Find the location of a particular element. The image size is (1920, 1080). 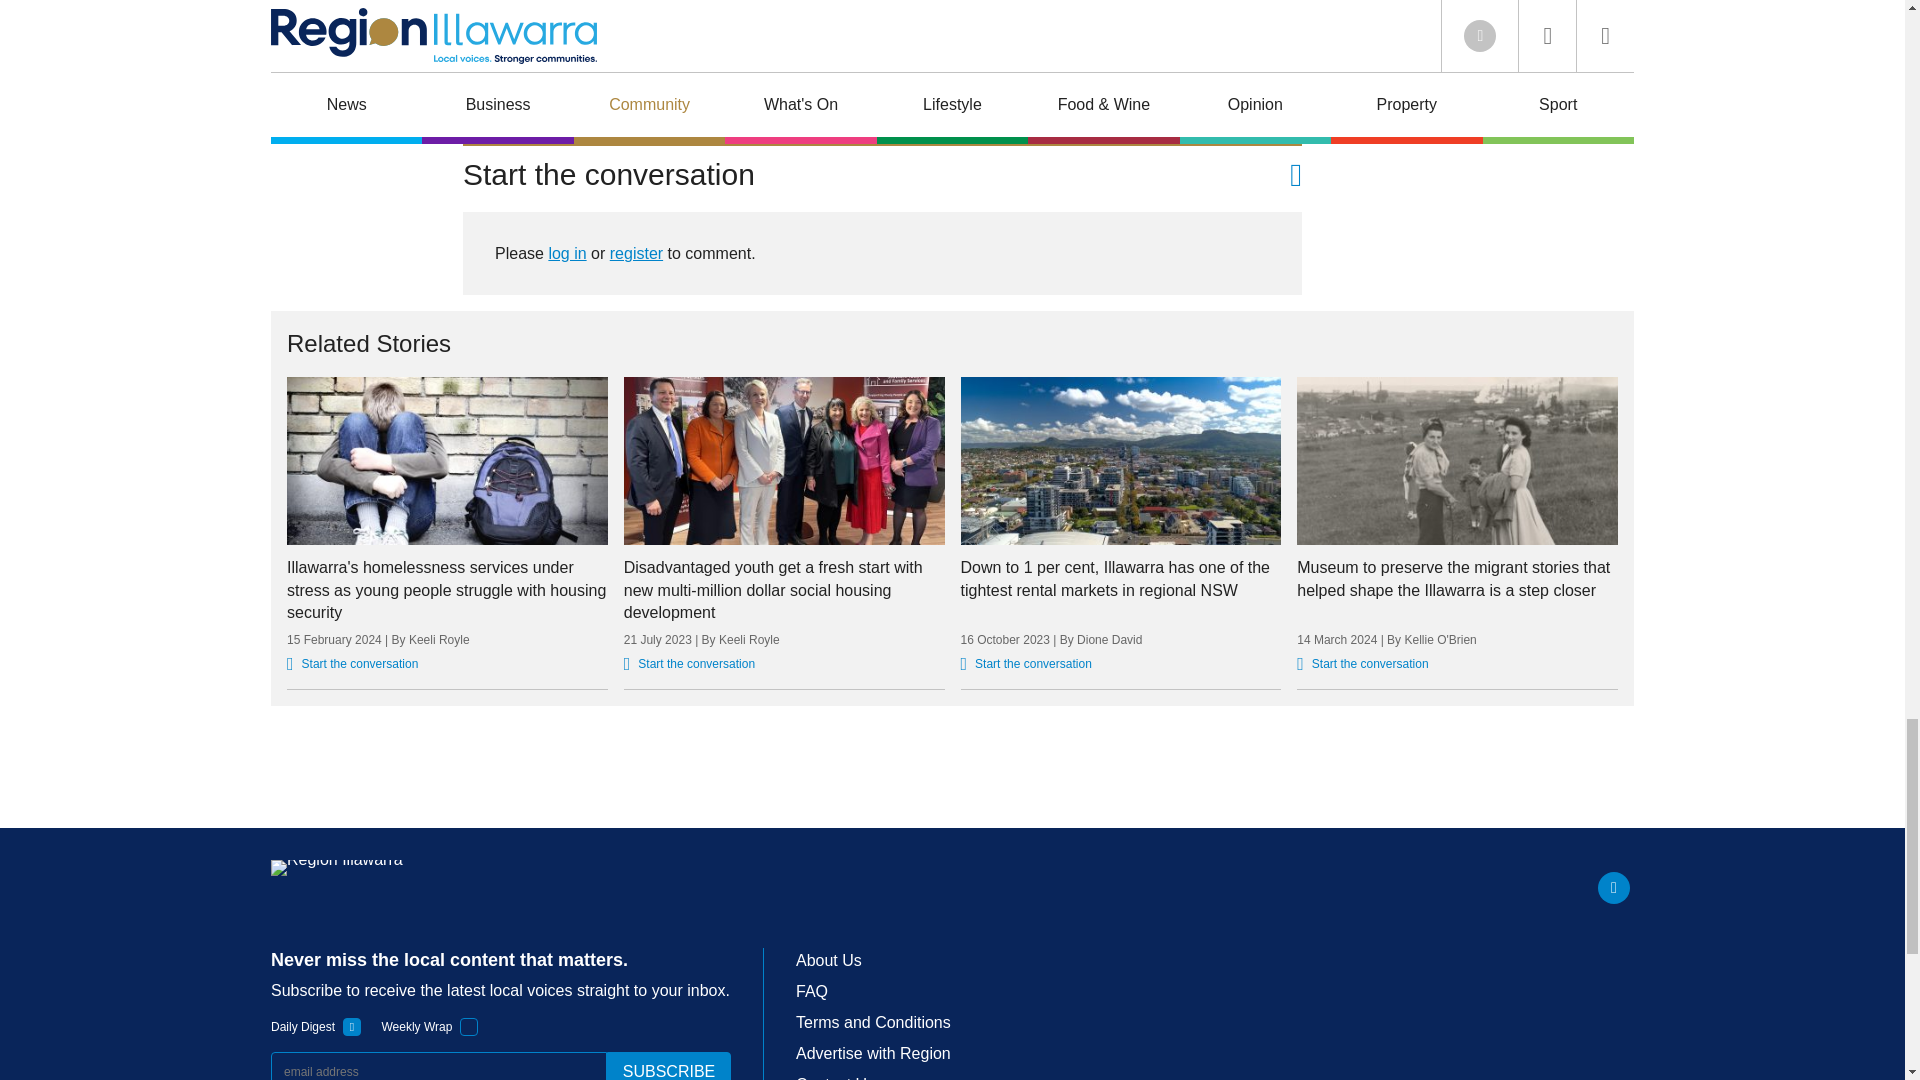

Facebook is located at coordinates (1614, 887).